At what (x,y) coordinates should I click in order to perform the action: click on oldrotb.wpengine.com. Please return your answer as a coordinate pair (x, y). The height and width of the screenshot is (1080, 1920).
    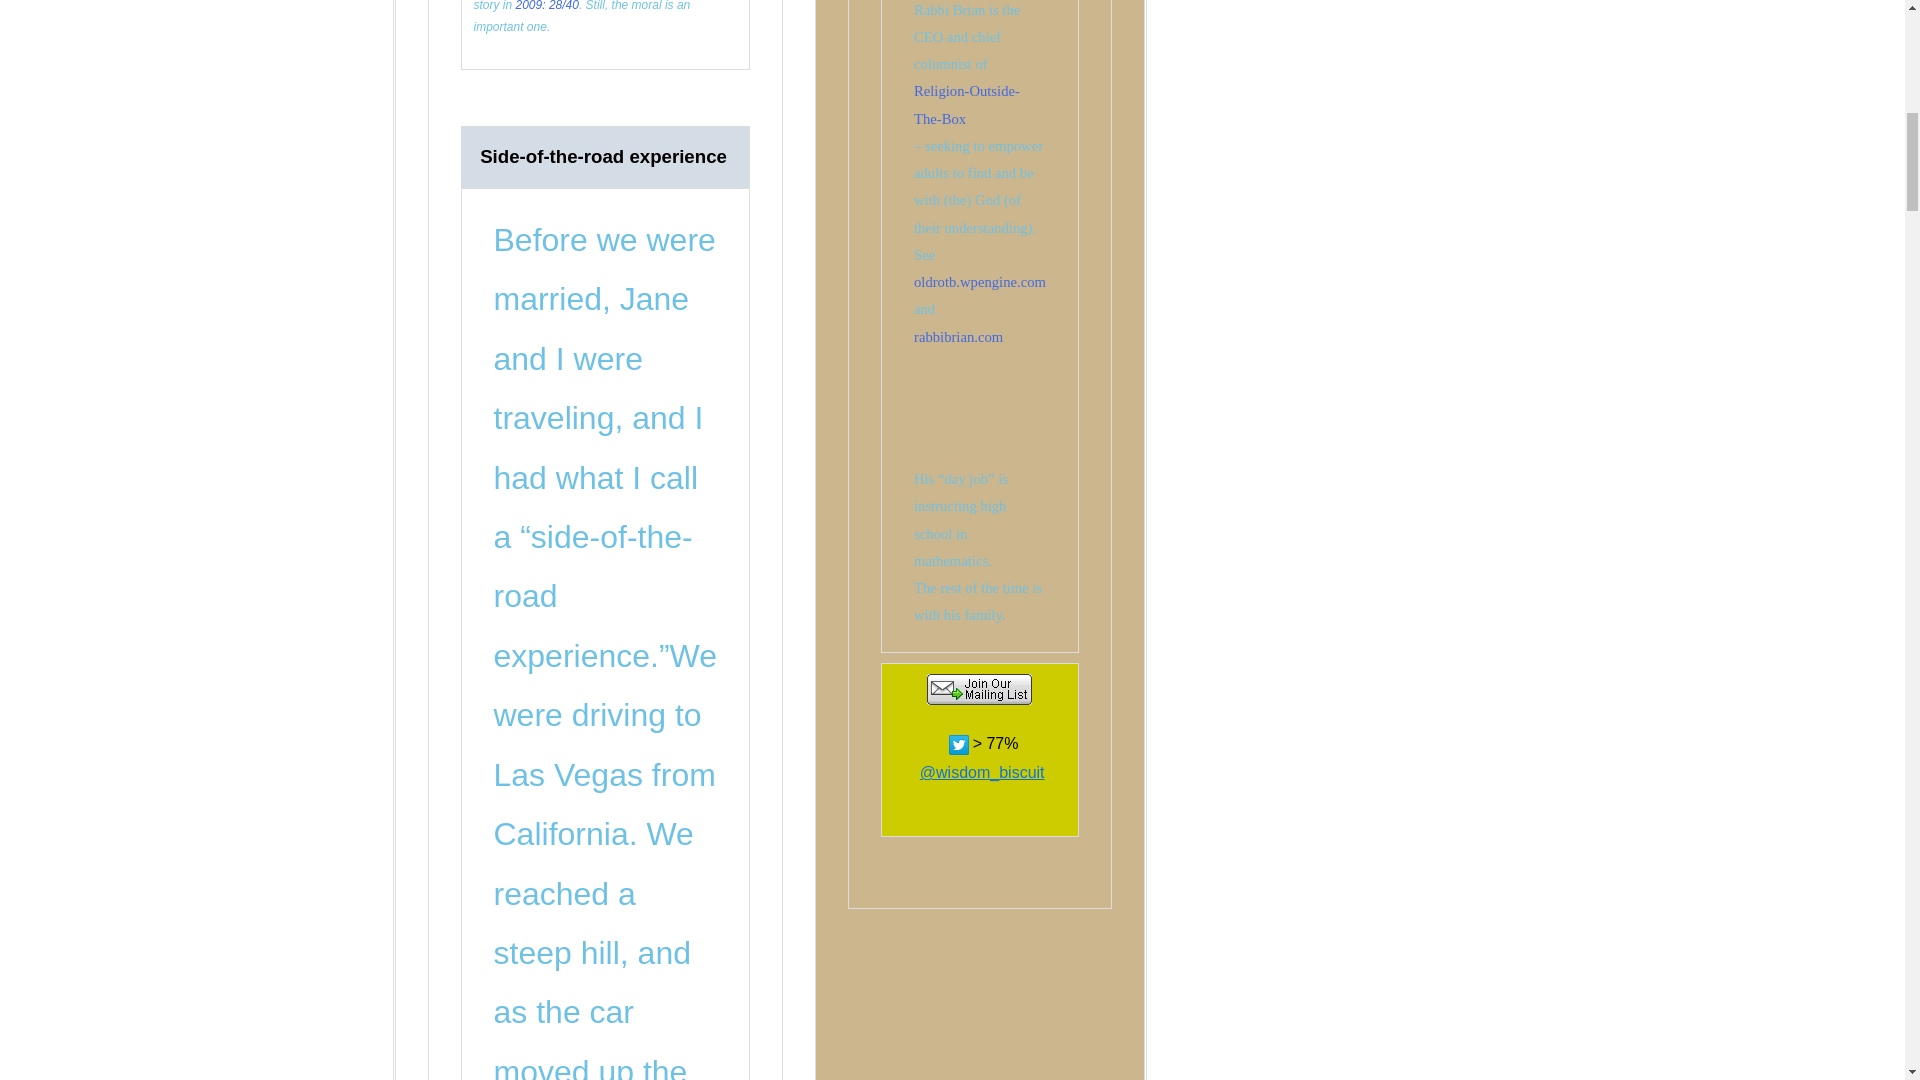
    Looking at the image, I should click on (980, 282).